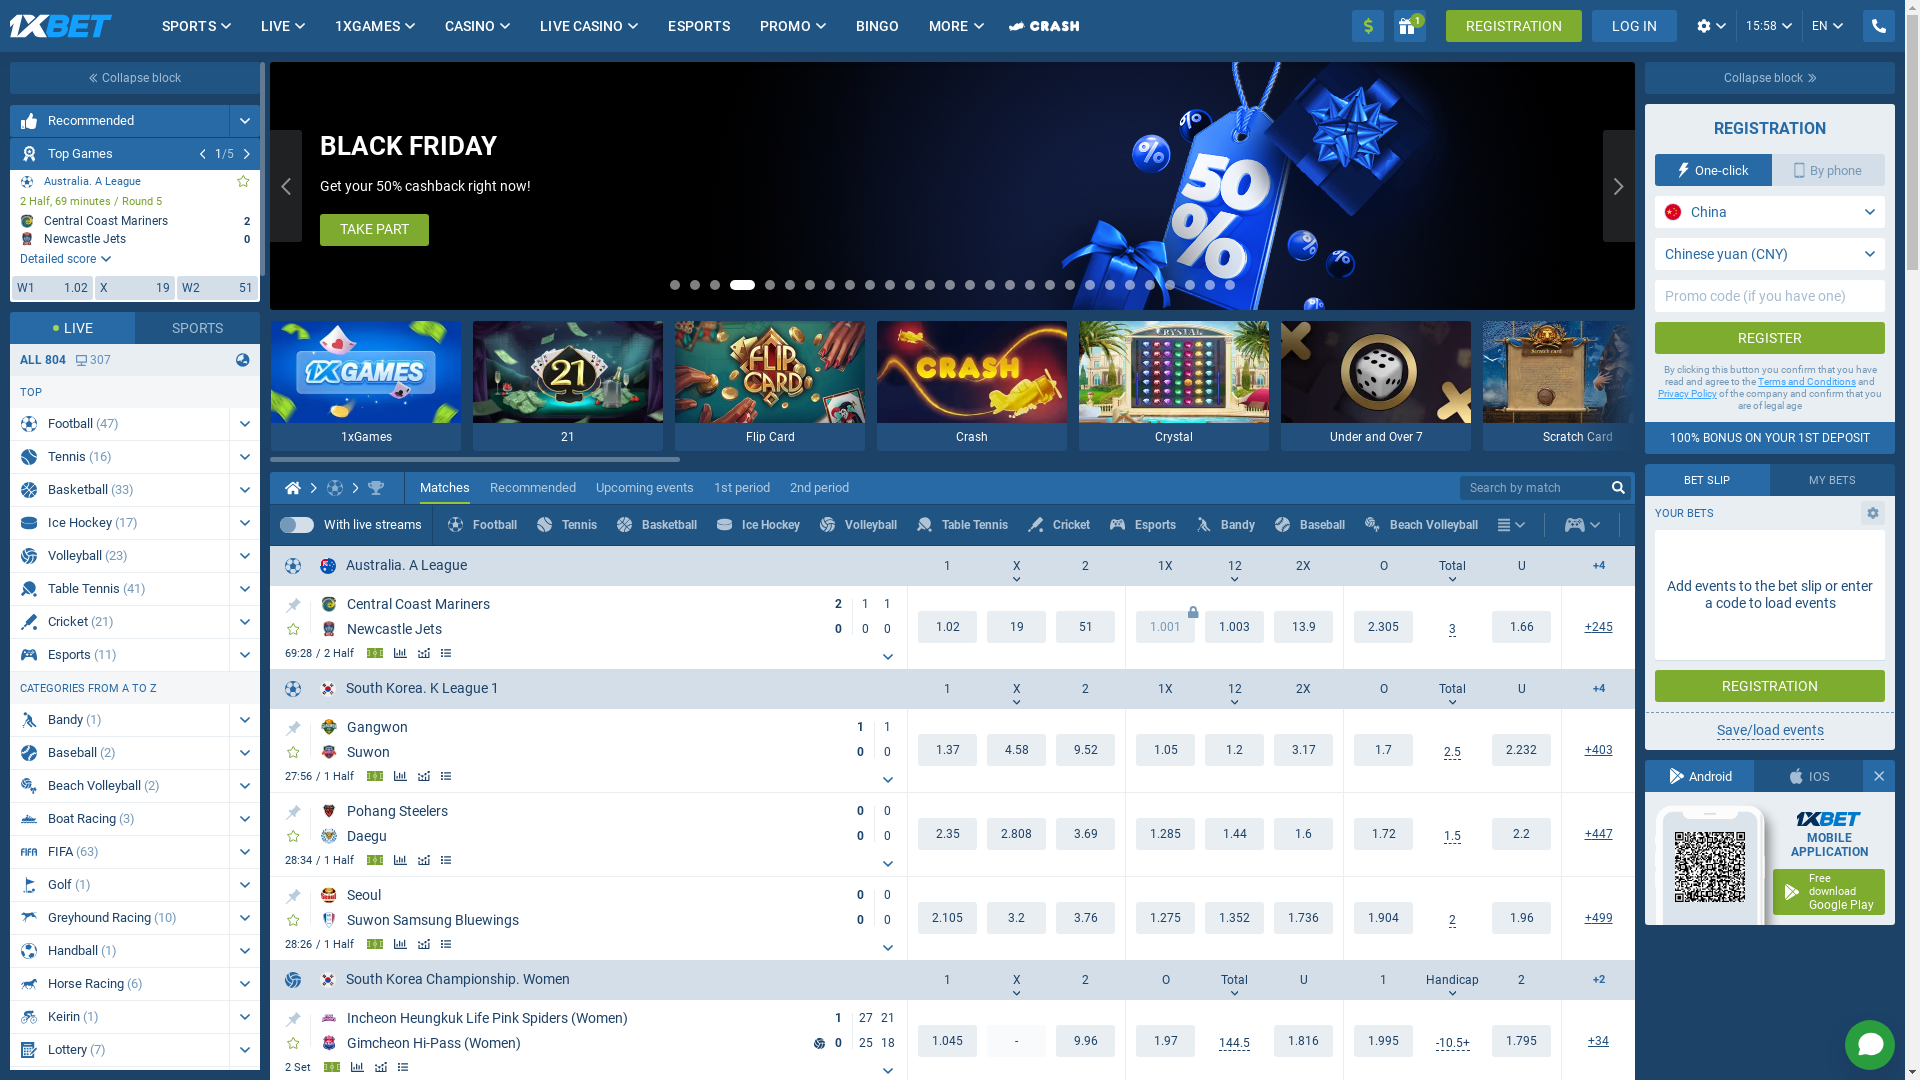 The width and height of the screenshot is (1920, 1080). Describe the element at coordinates (1234, 689) in the screenshot. I see `12` at that location.